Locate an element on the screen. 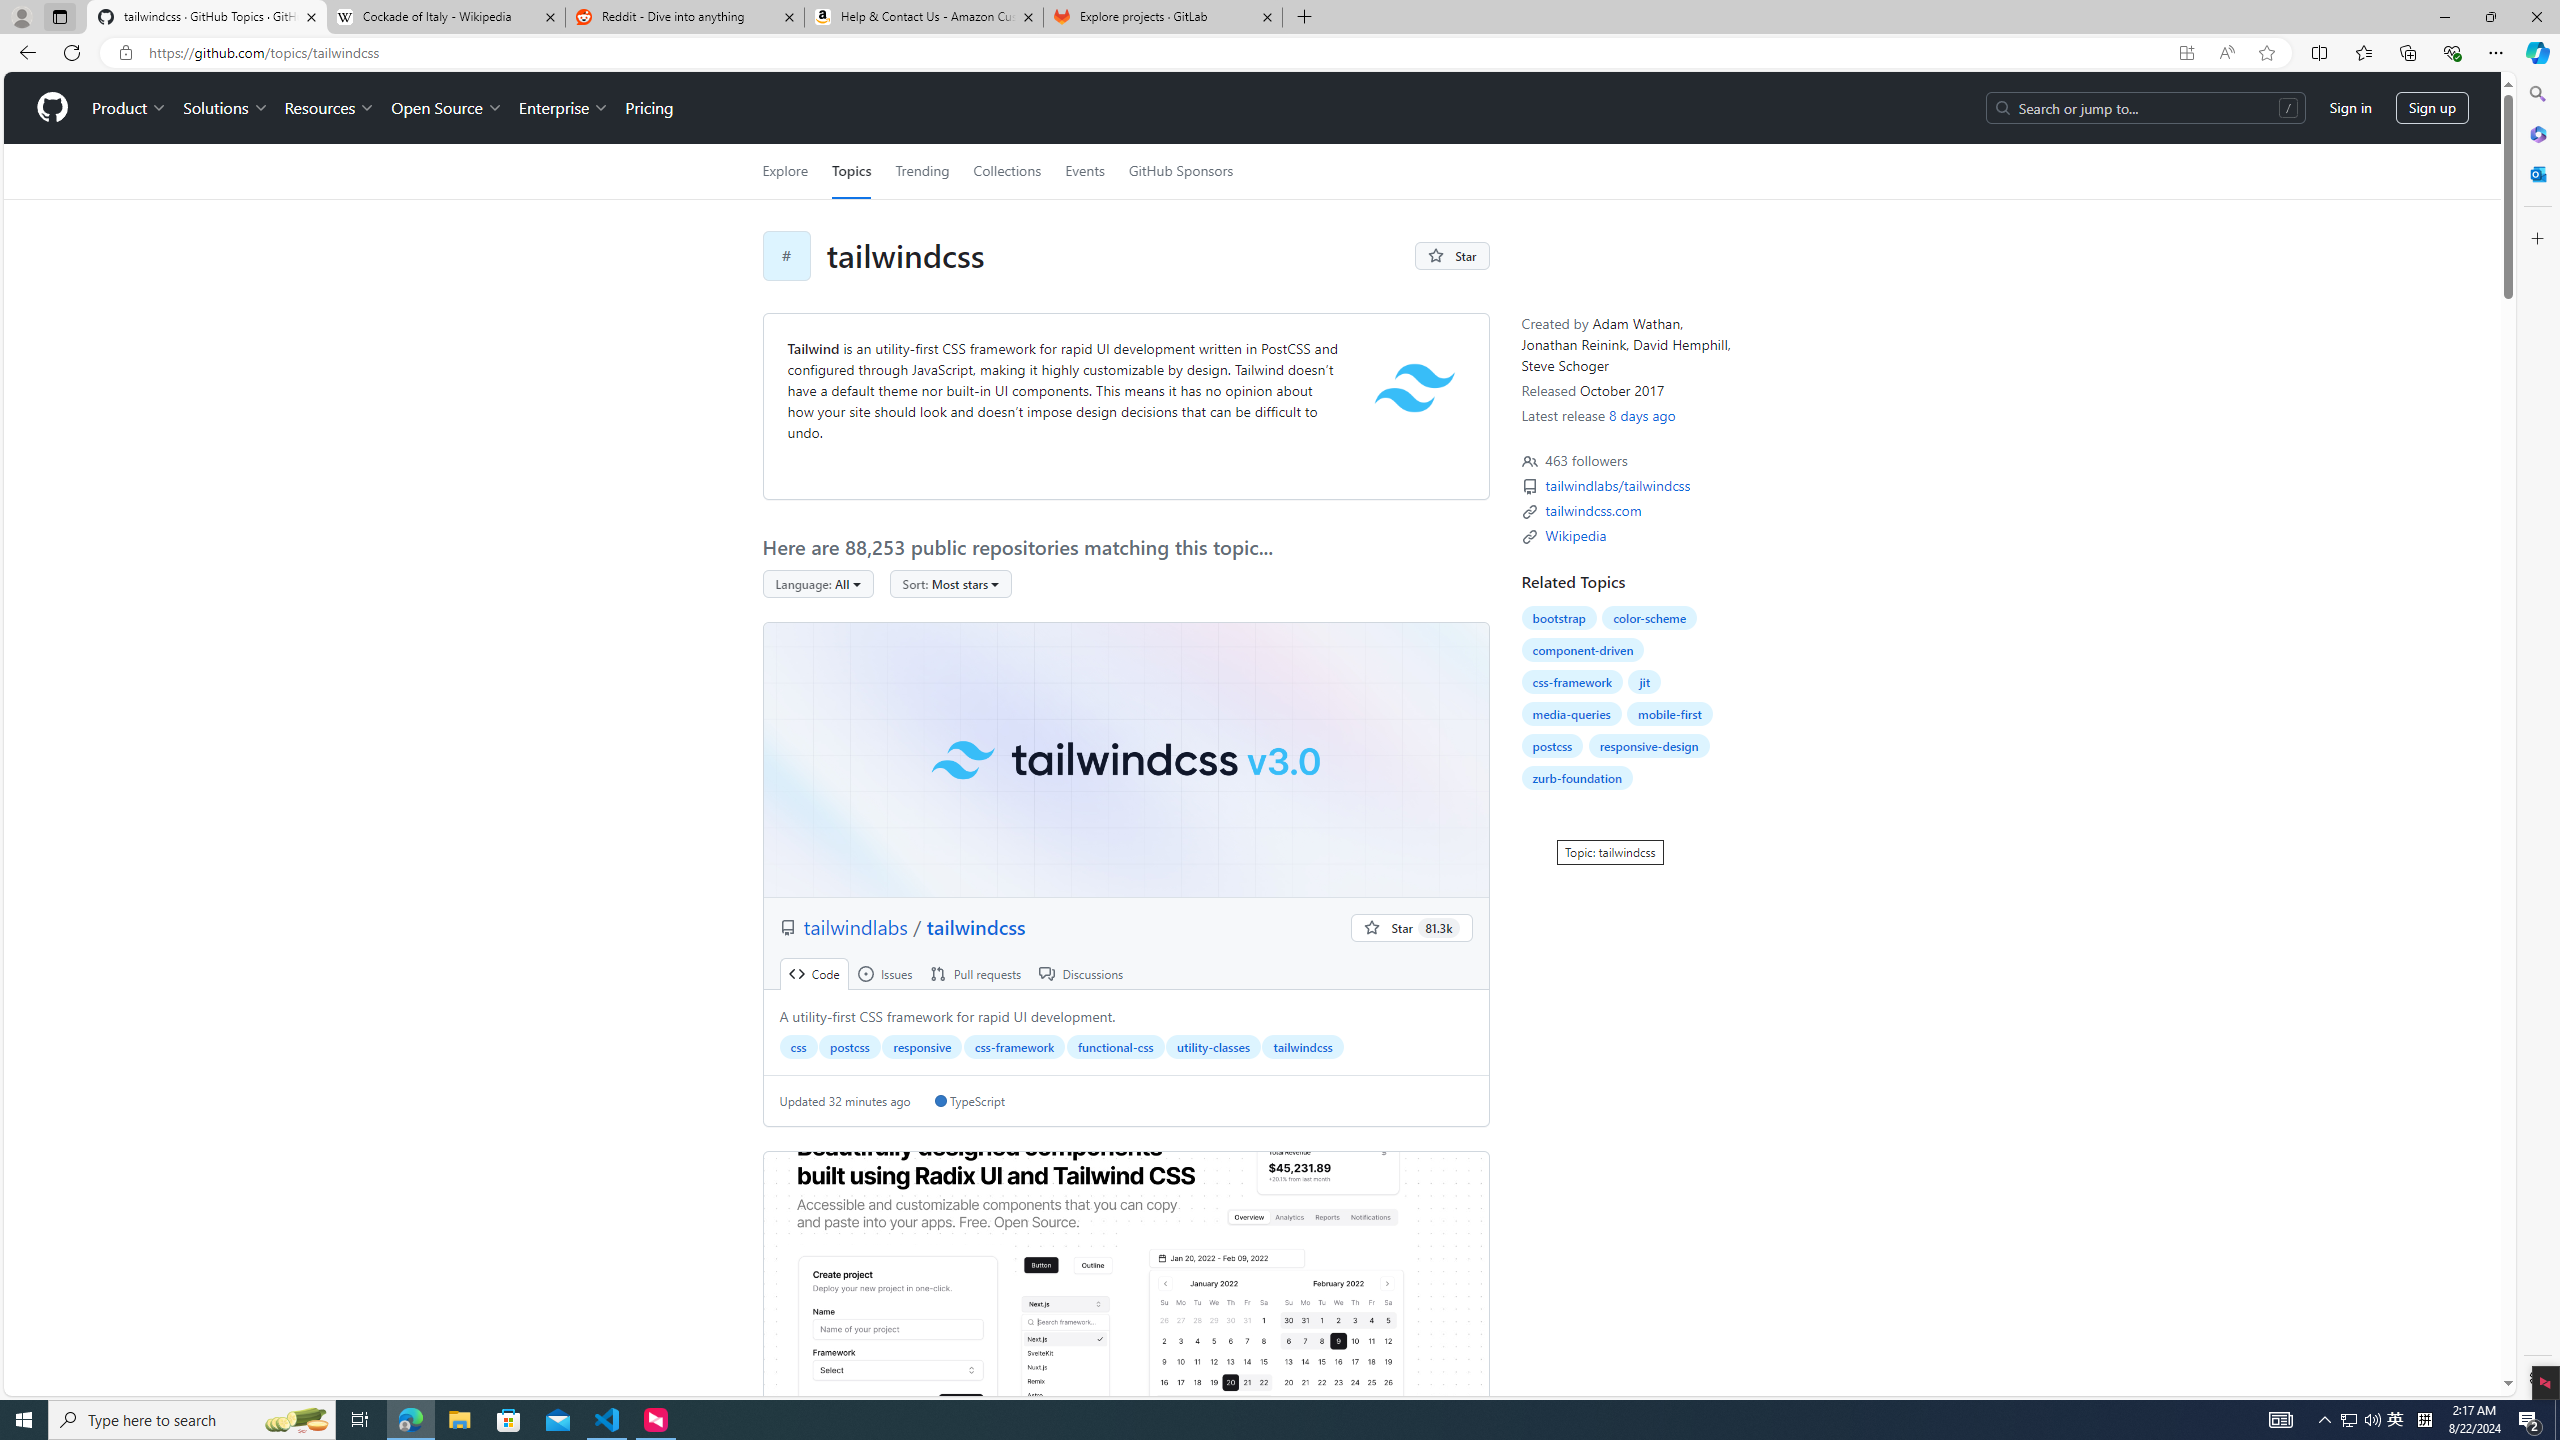 Image resolution: width=2560 pixels, height=1440 pixels. css-framework is located at coordinates (1572, 682).